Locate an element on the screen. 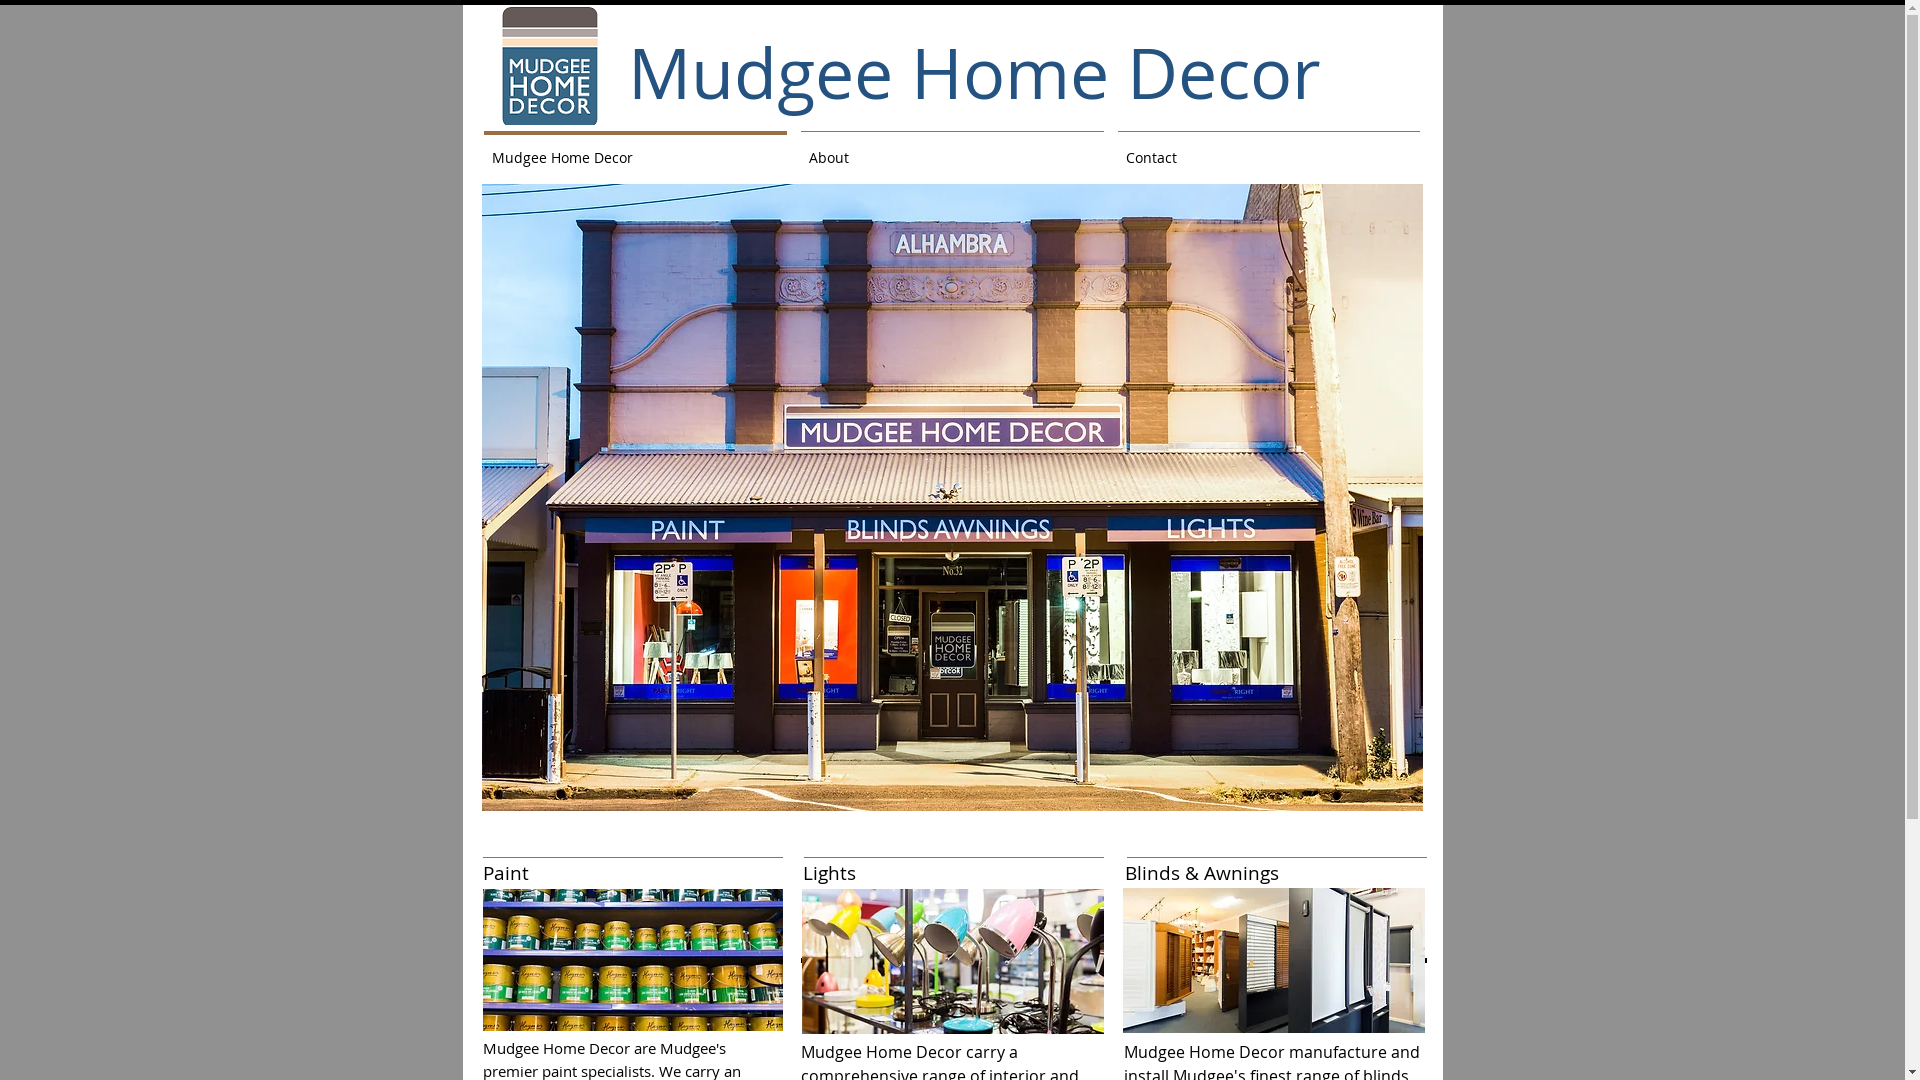  Mudgee Home Decor is located at coordinates (556, 1048).